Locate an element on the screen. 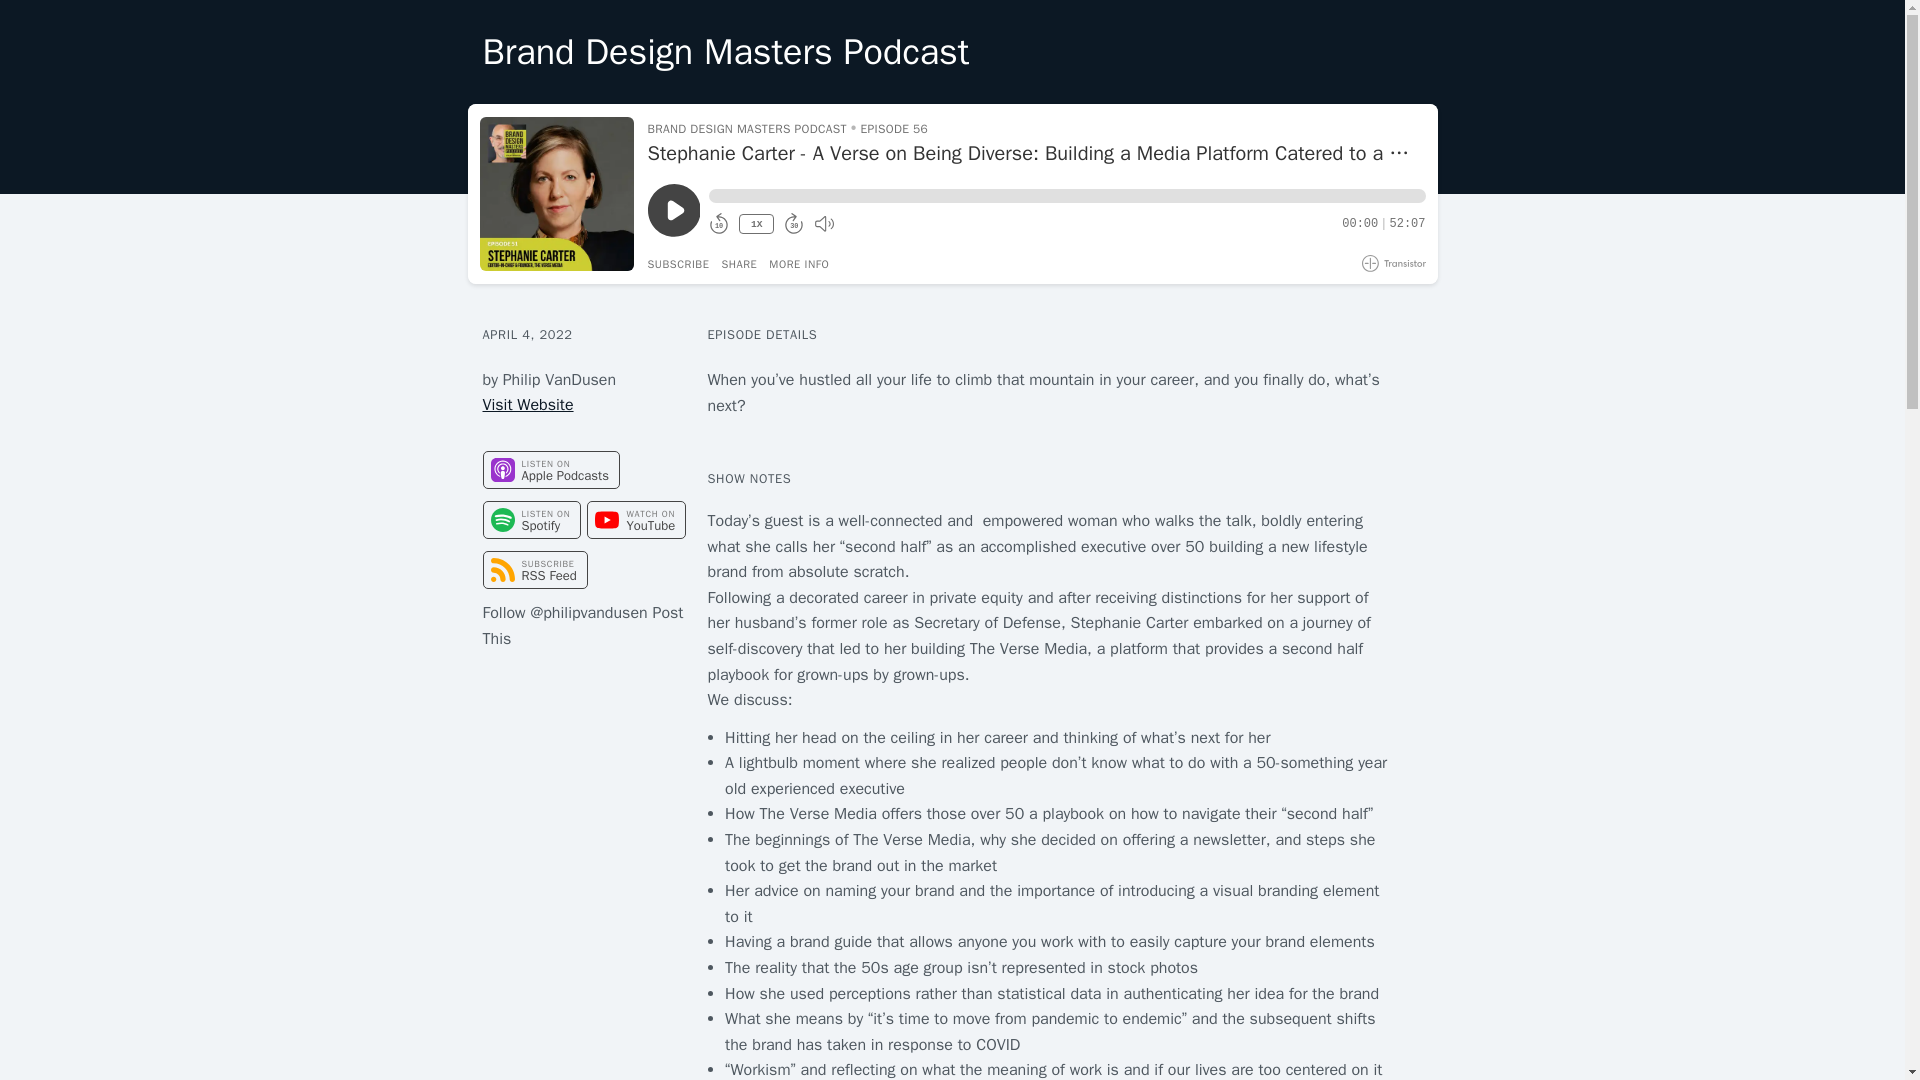 Image resolution: width=1920 pixels, height=1080 pixels. Play is located at coordinates (674, 210).